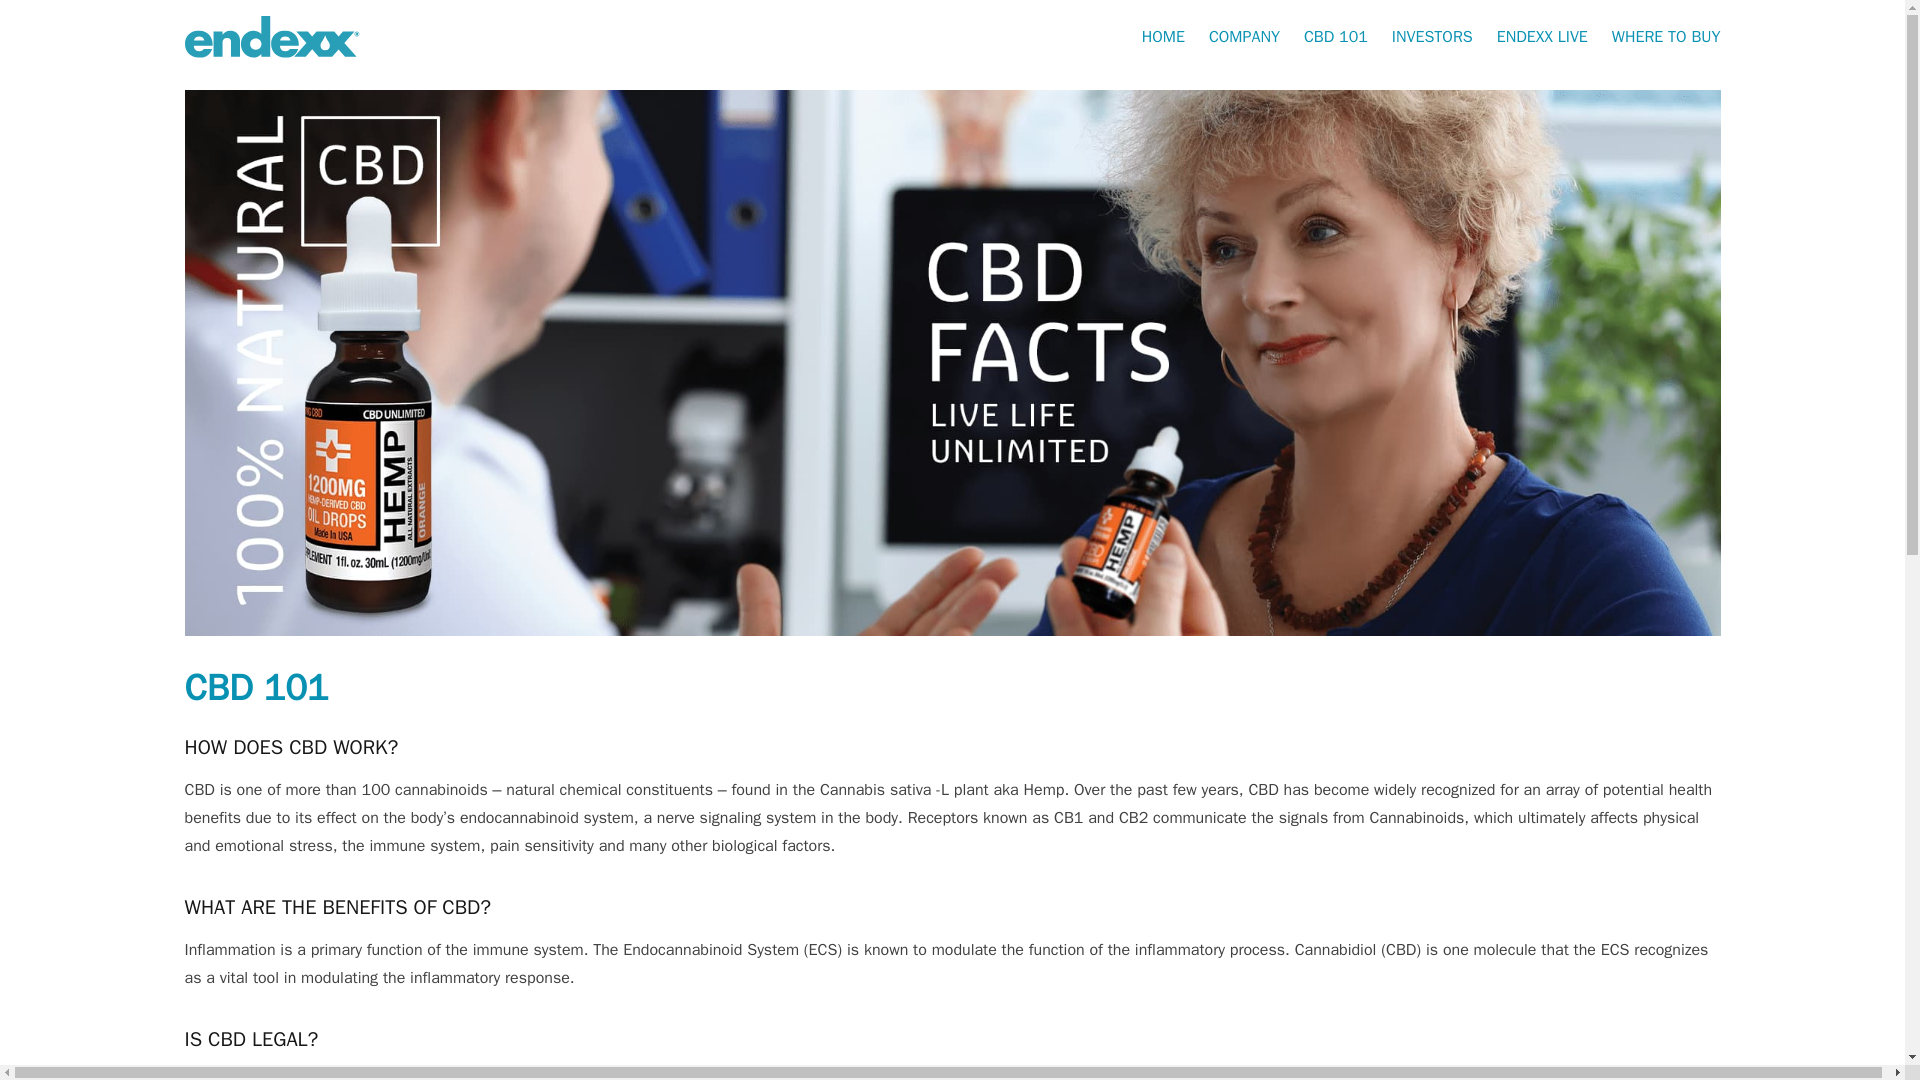 The height and width of the screenshot is (1080, 1920). What do you see at coordinates (1666, 37) in the screenshot?
I see `WHERE TO BUY` at bounding box center [1666, 37].